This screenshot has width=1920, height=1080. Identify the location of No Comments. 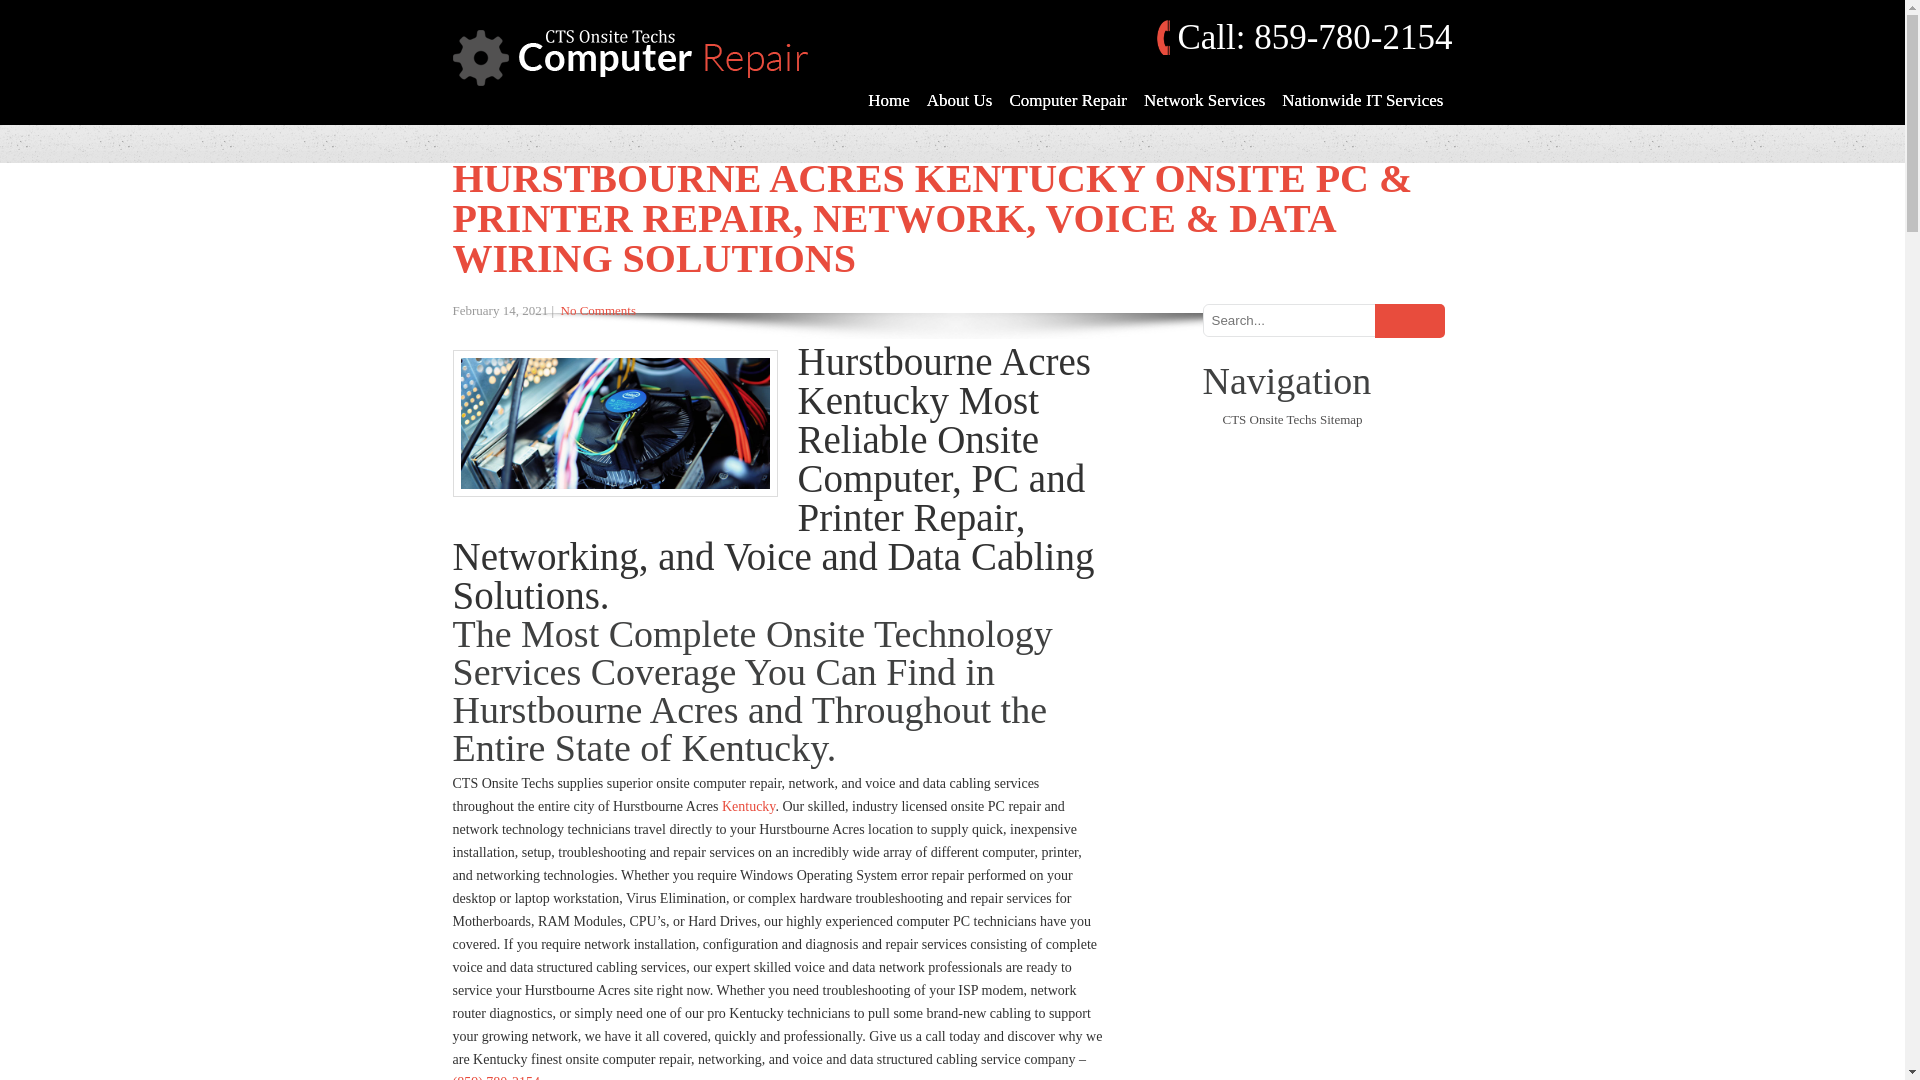
(598, 310).